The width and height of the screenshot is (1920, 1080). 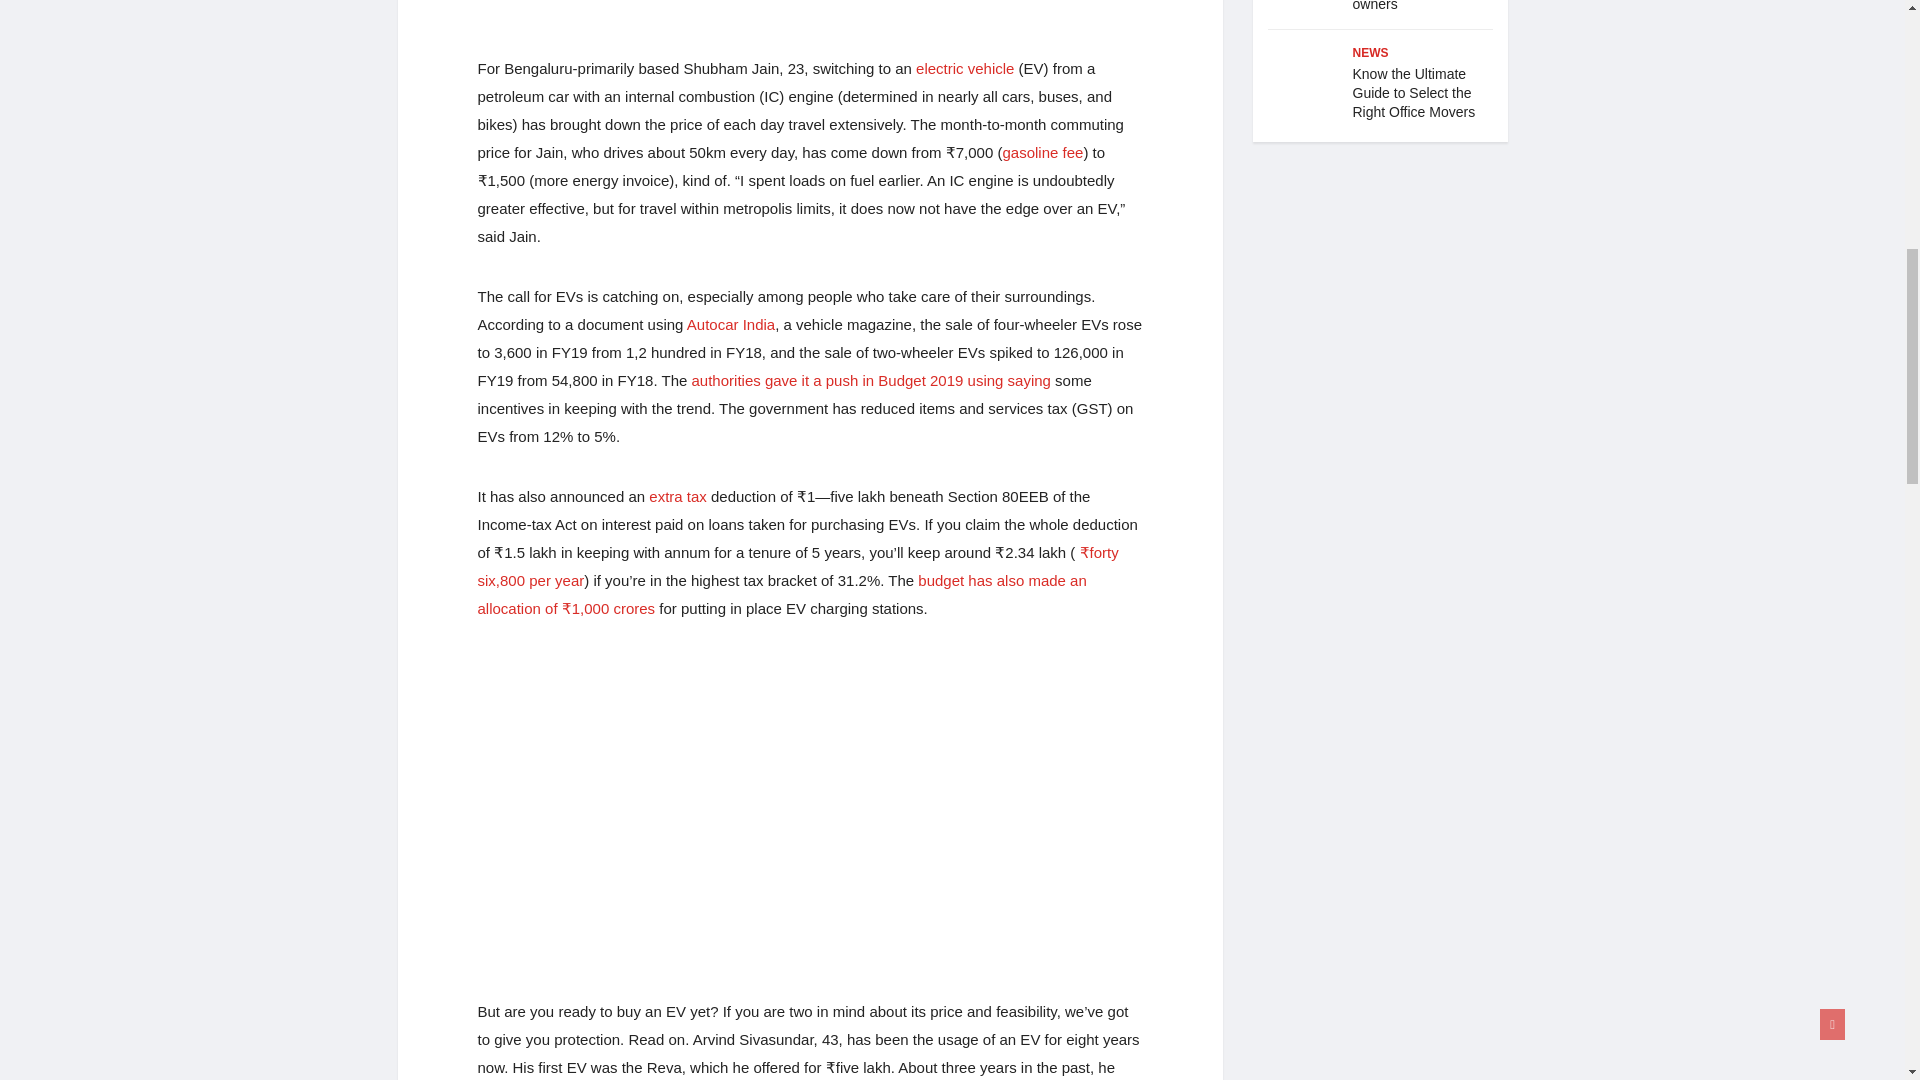 I want to click on authorities gave it a push in Budget 2019 using saying, so click(x=870, y=380).